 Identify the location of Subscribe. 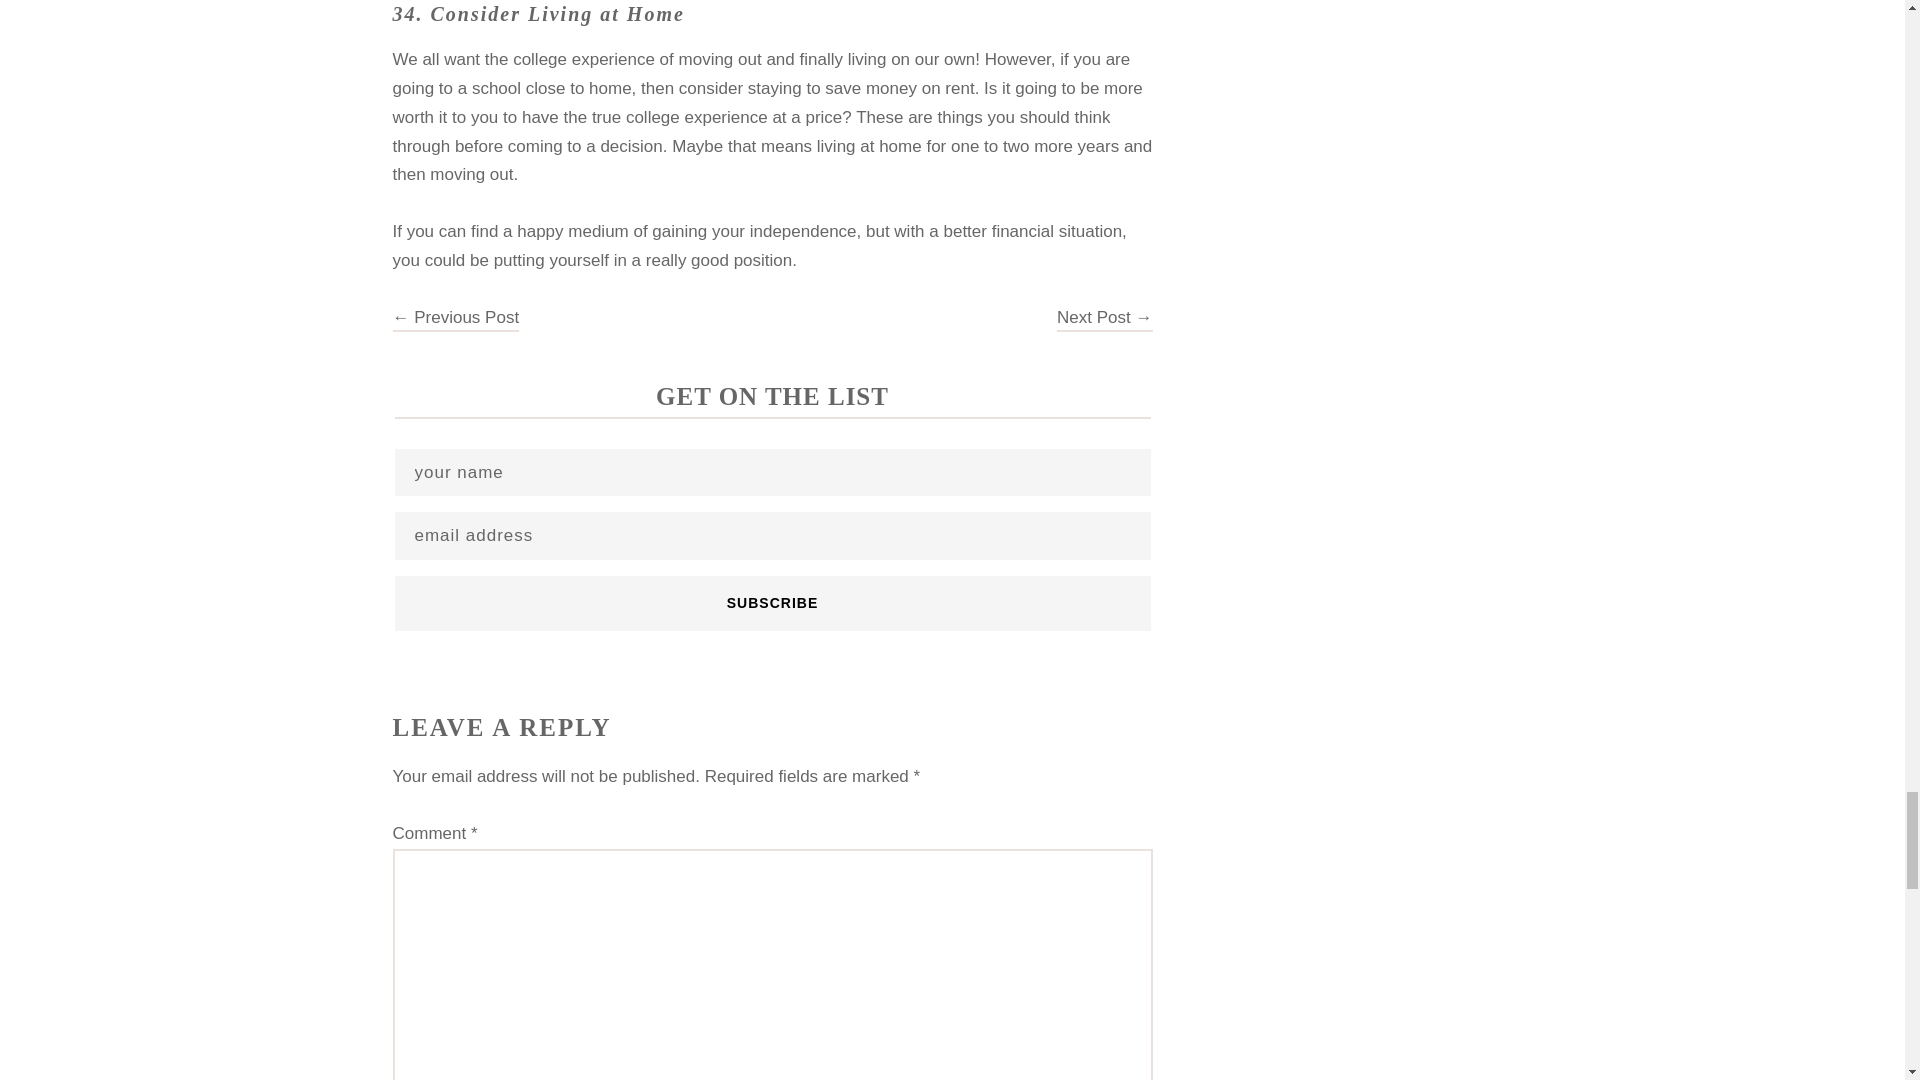
(772, 602).